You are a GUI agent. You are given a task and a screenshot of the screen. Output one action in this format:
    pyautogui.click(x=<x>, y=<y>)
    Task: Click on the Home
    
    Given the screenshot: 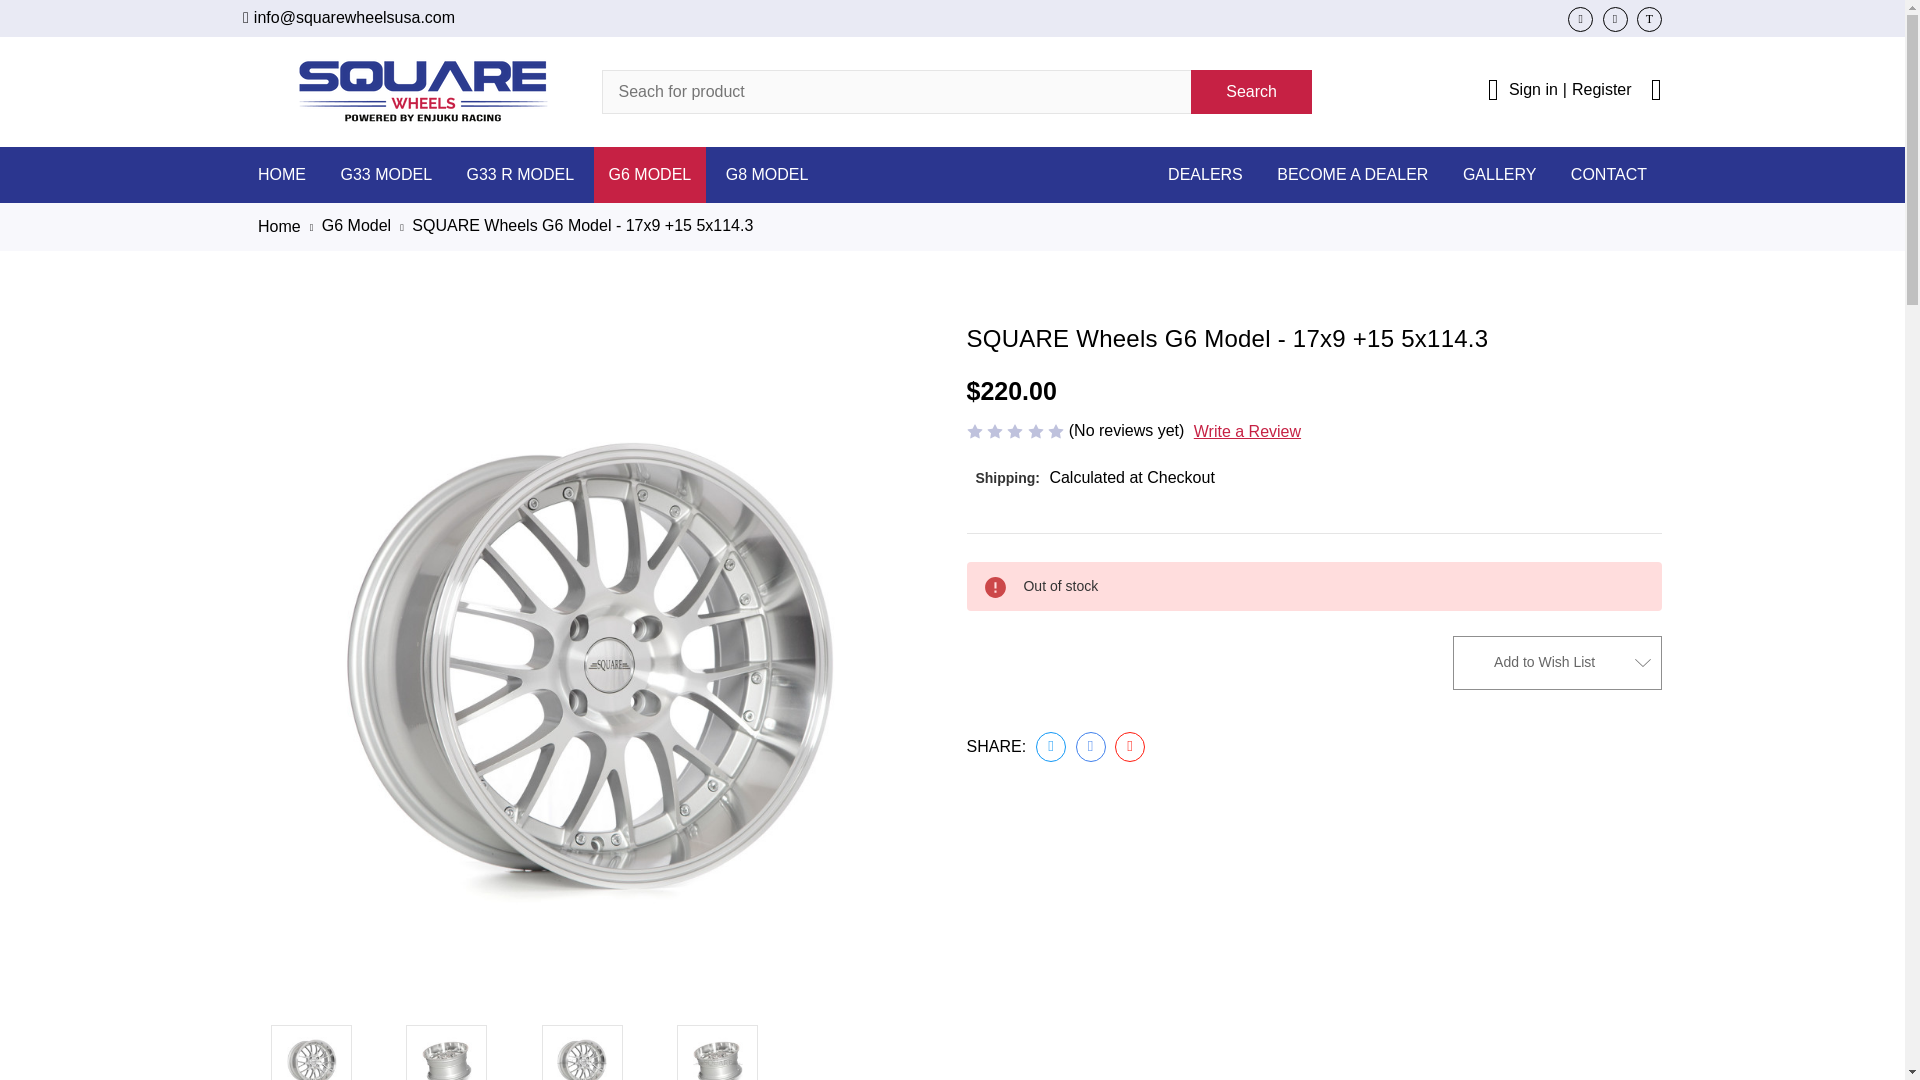 What is the action you would take?
    pyautogui.click(x=279, y=226)
    